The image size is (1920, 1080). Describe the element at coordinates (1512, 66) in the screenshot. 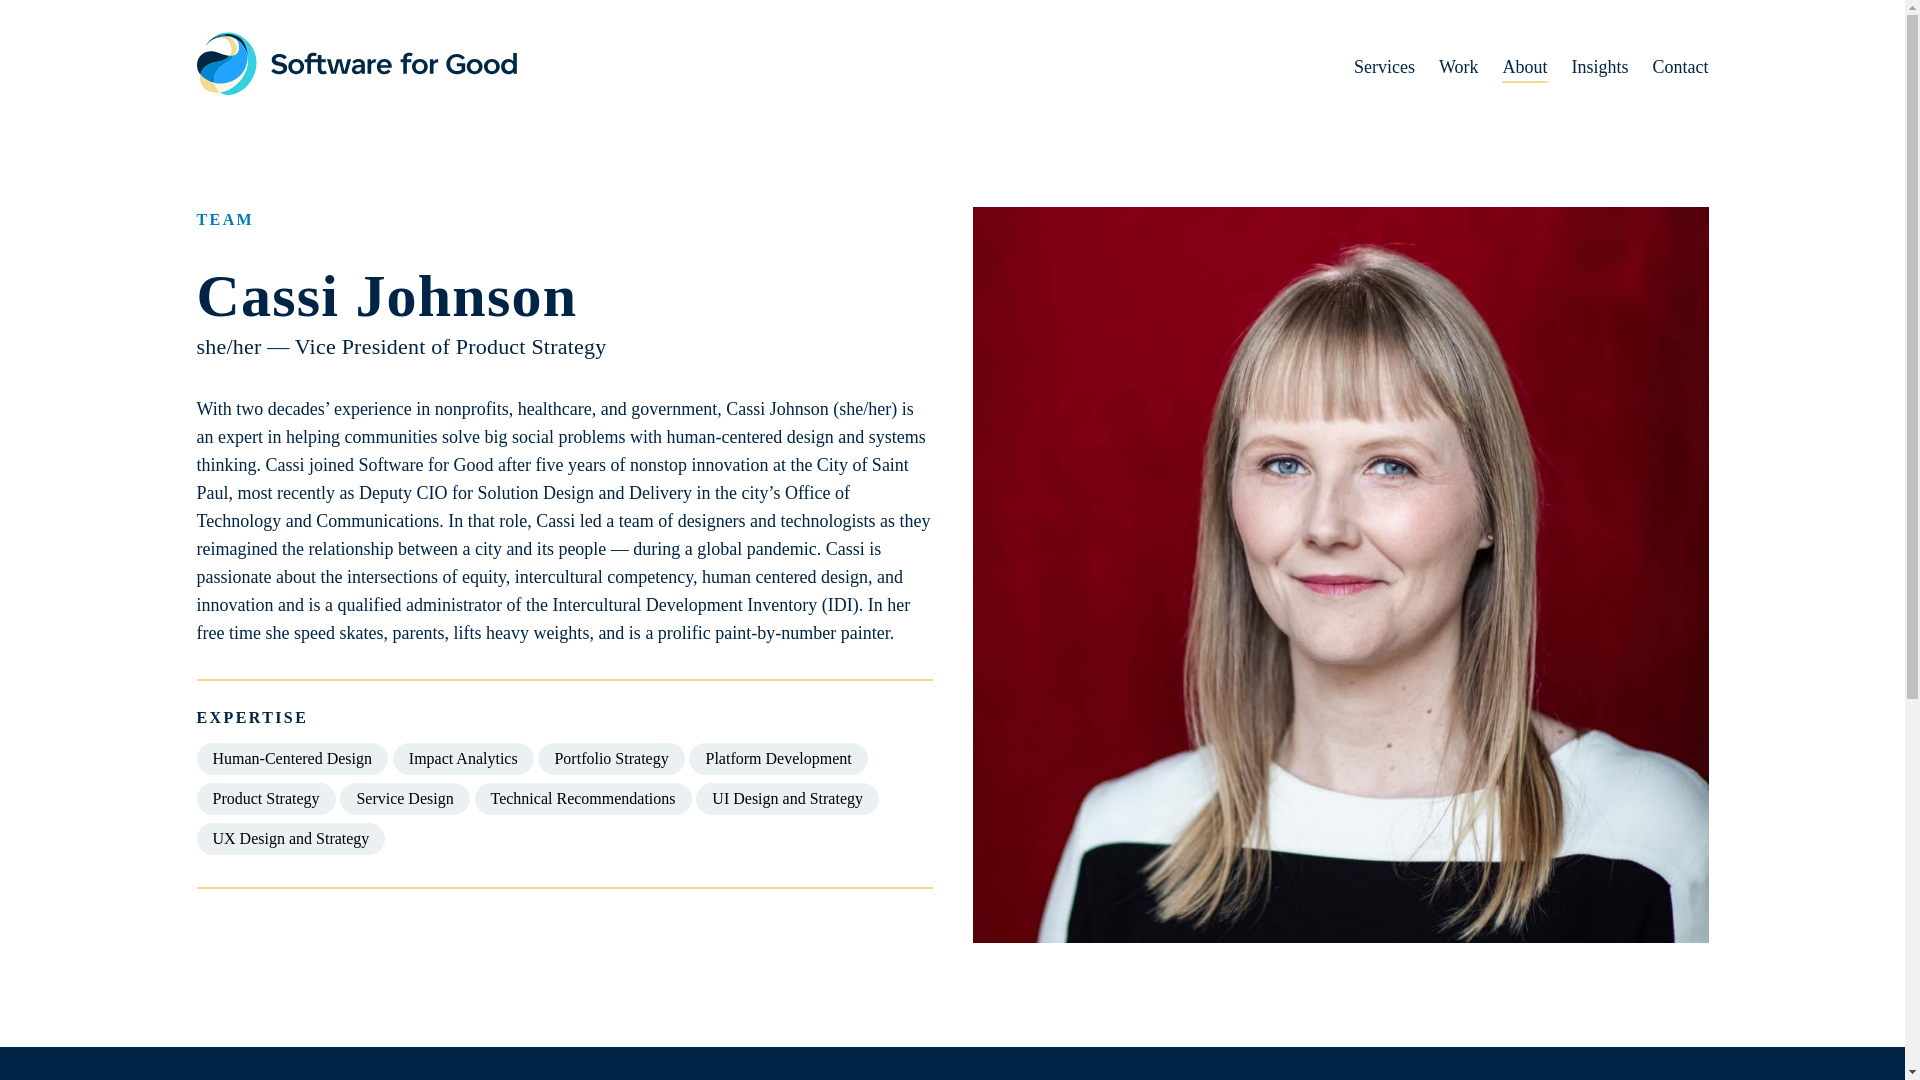

I see `About` at that location.